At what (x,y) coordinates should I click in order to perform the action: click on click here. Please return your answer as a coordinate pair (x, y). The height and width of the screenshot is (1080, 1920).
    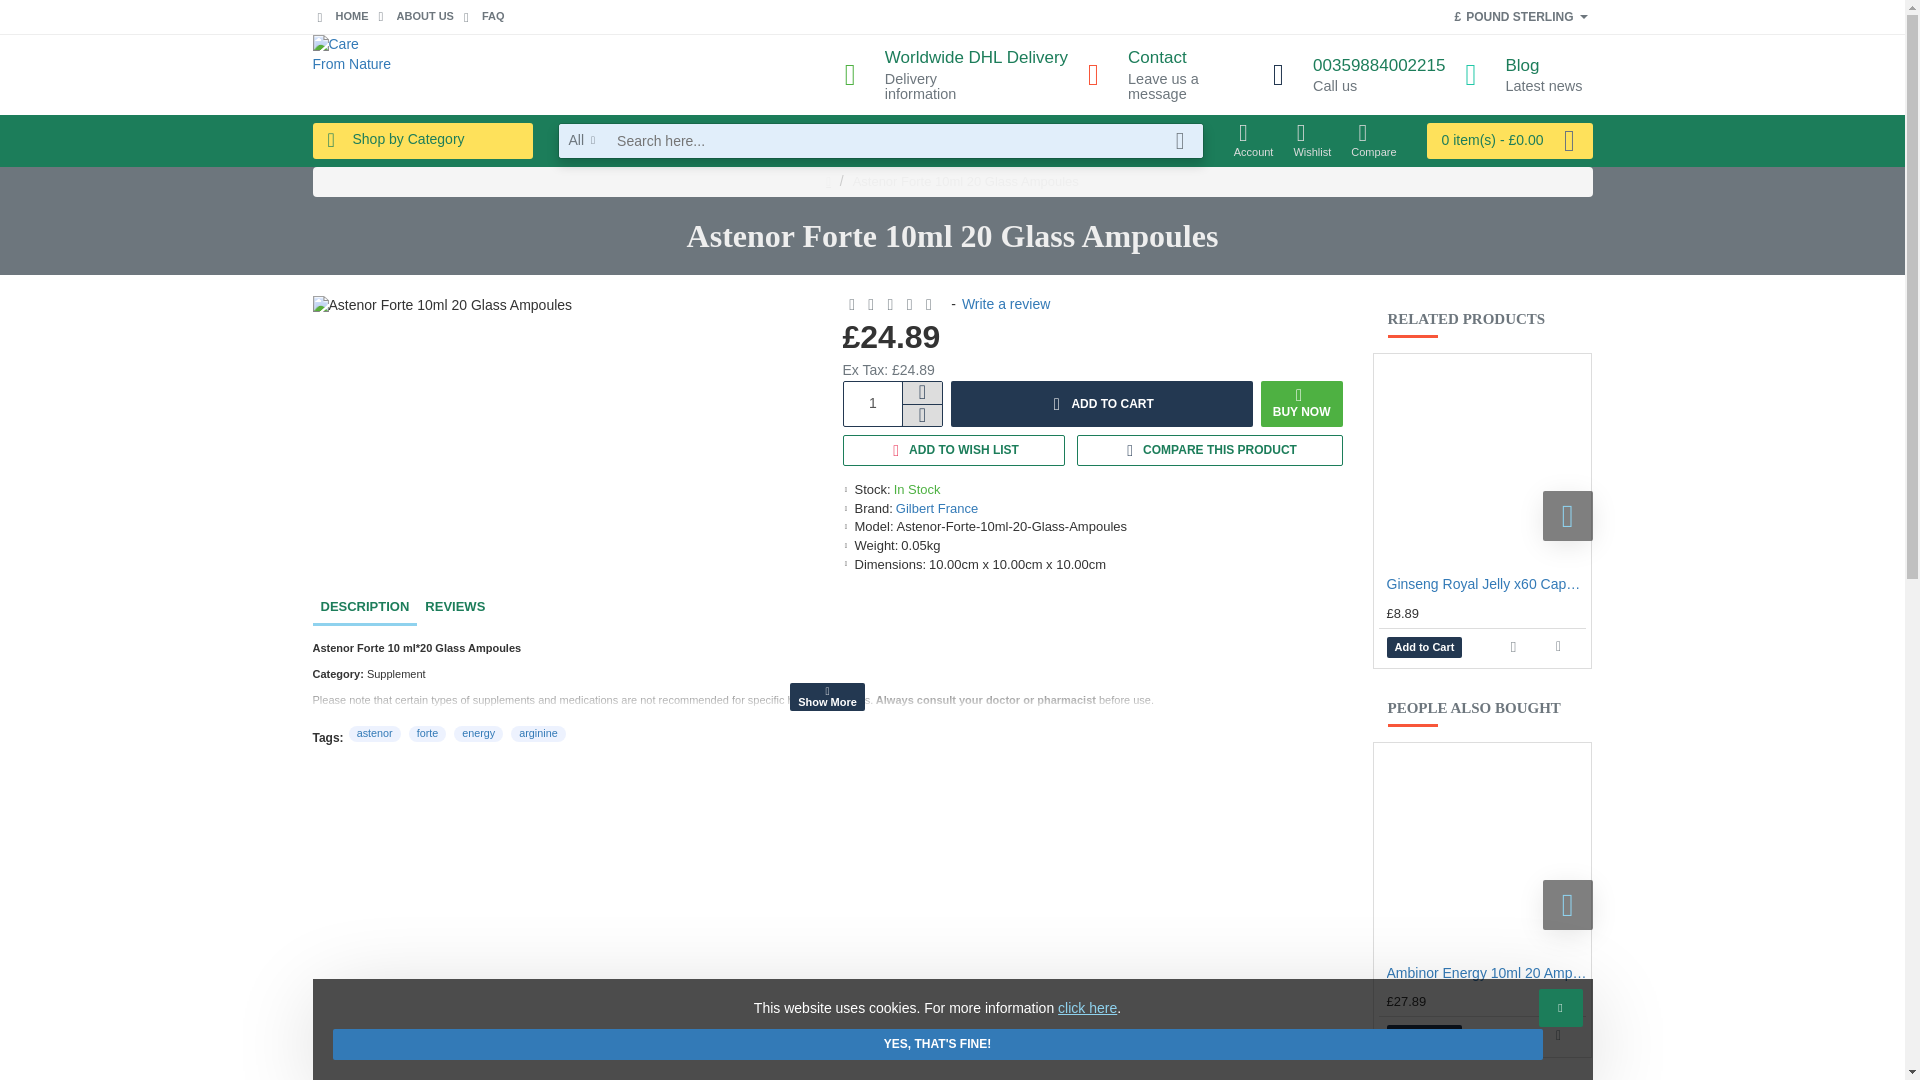
    Looking at the image, I should click on (484, 18).